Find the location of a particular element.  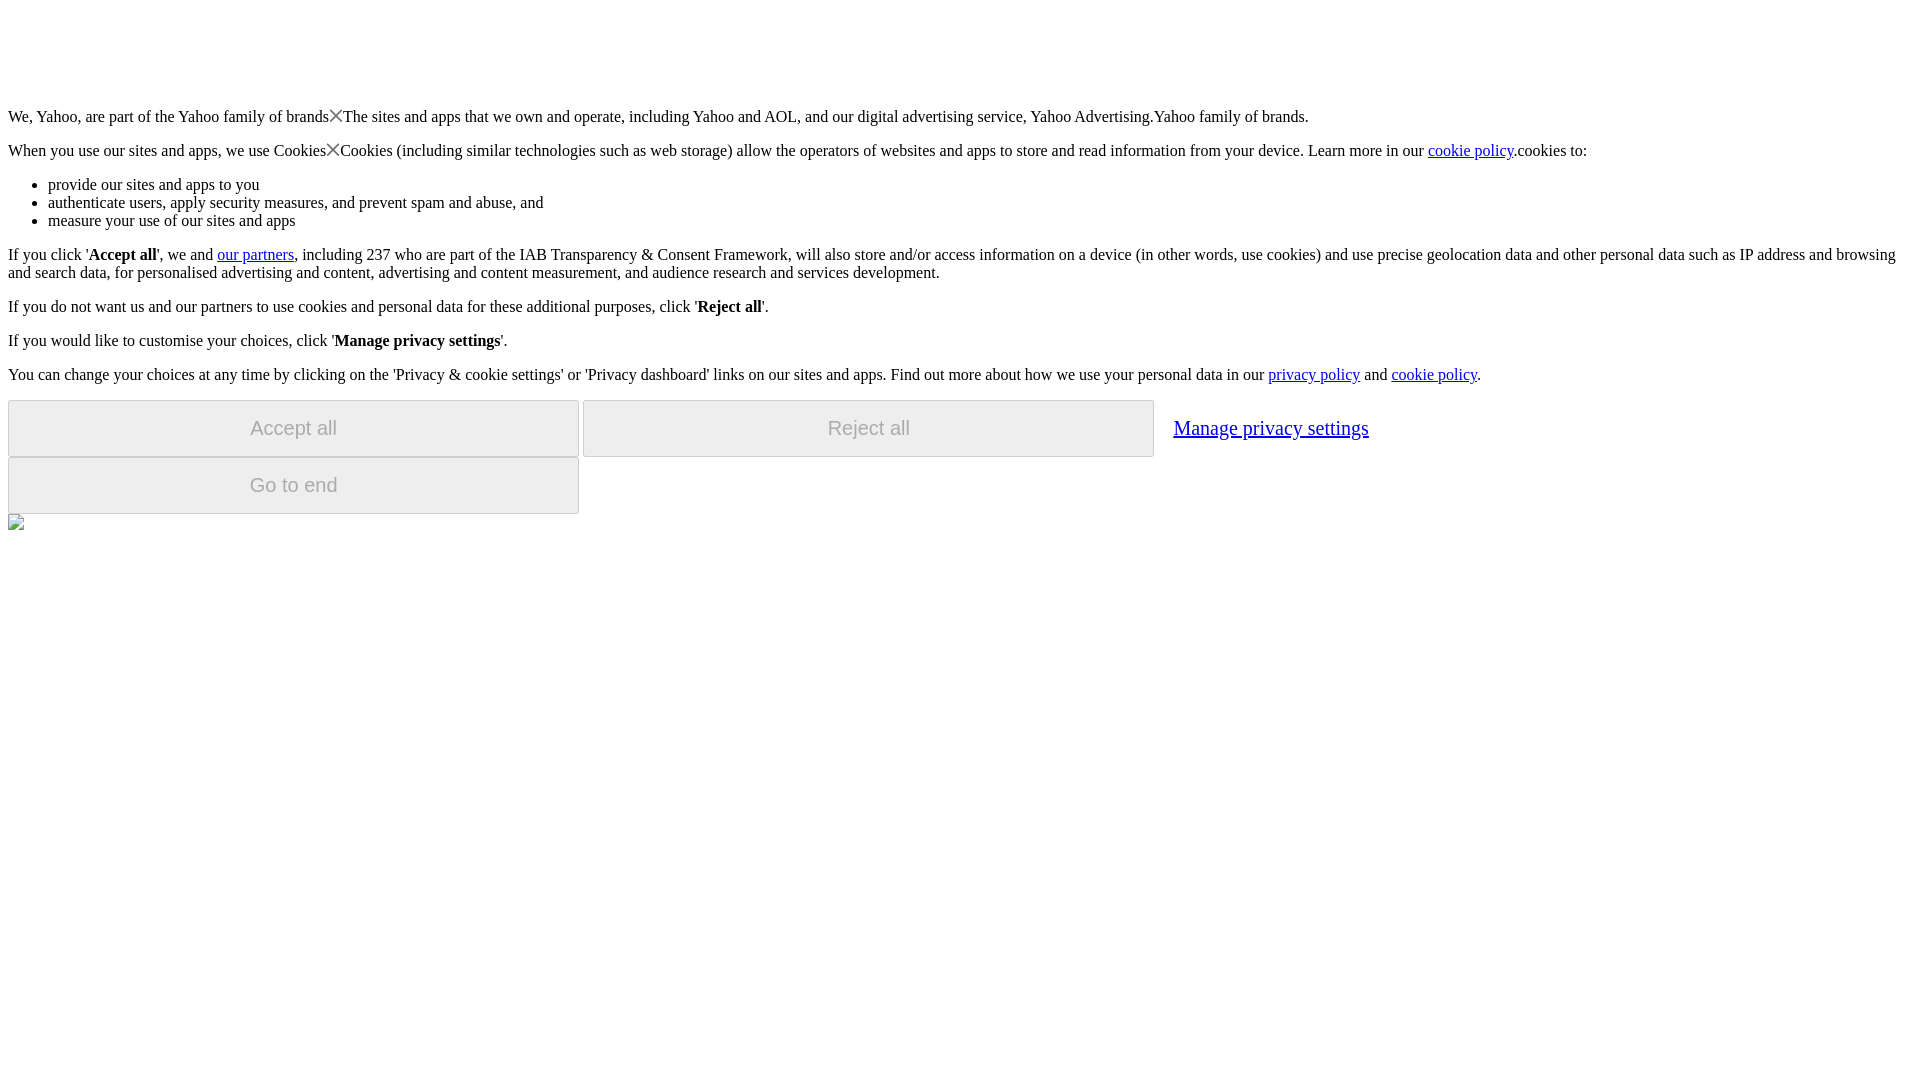

Reject all is located at coordinates (868, 428).